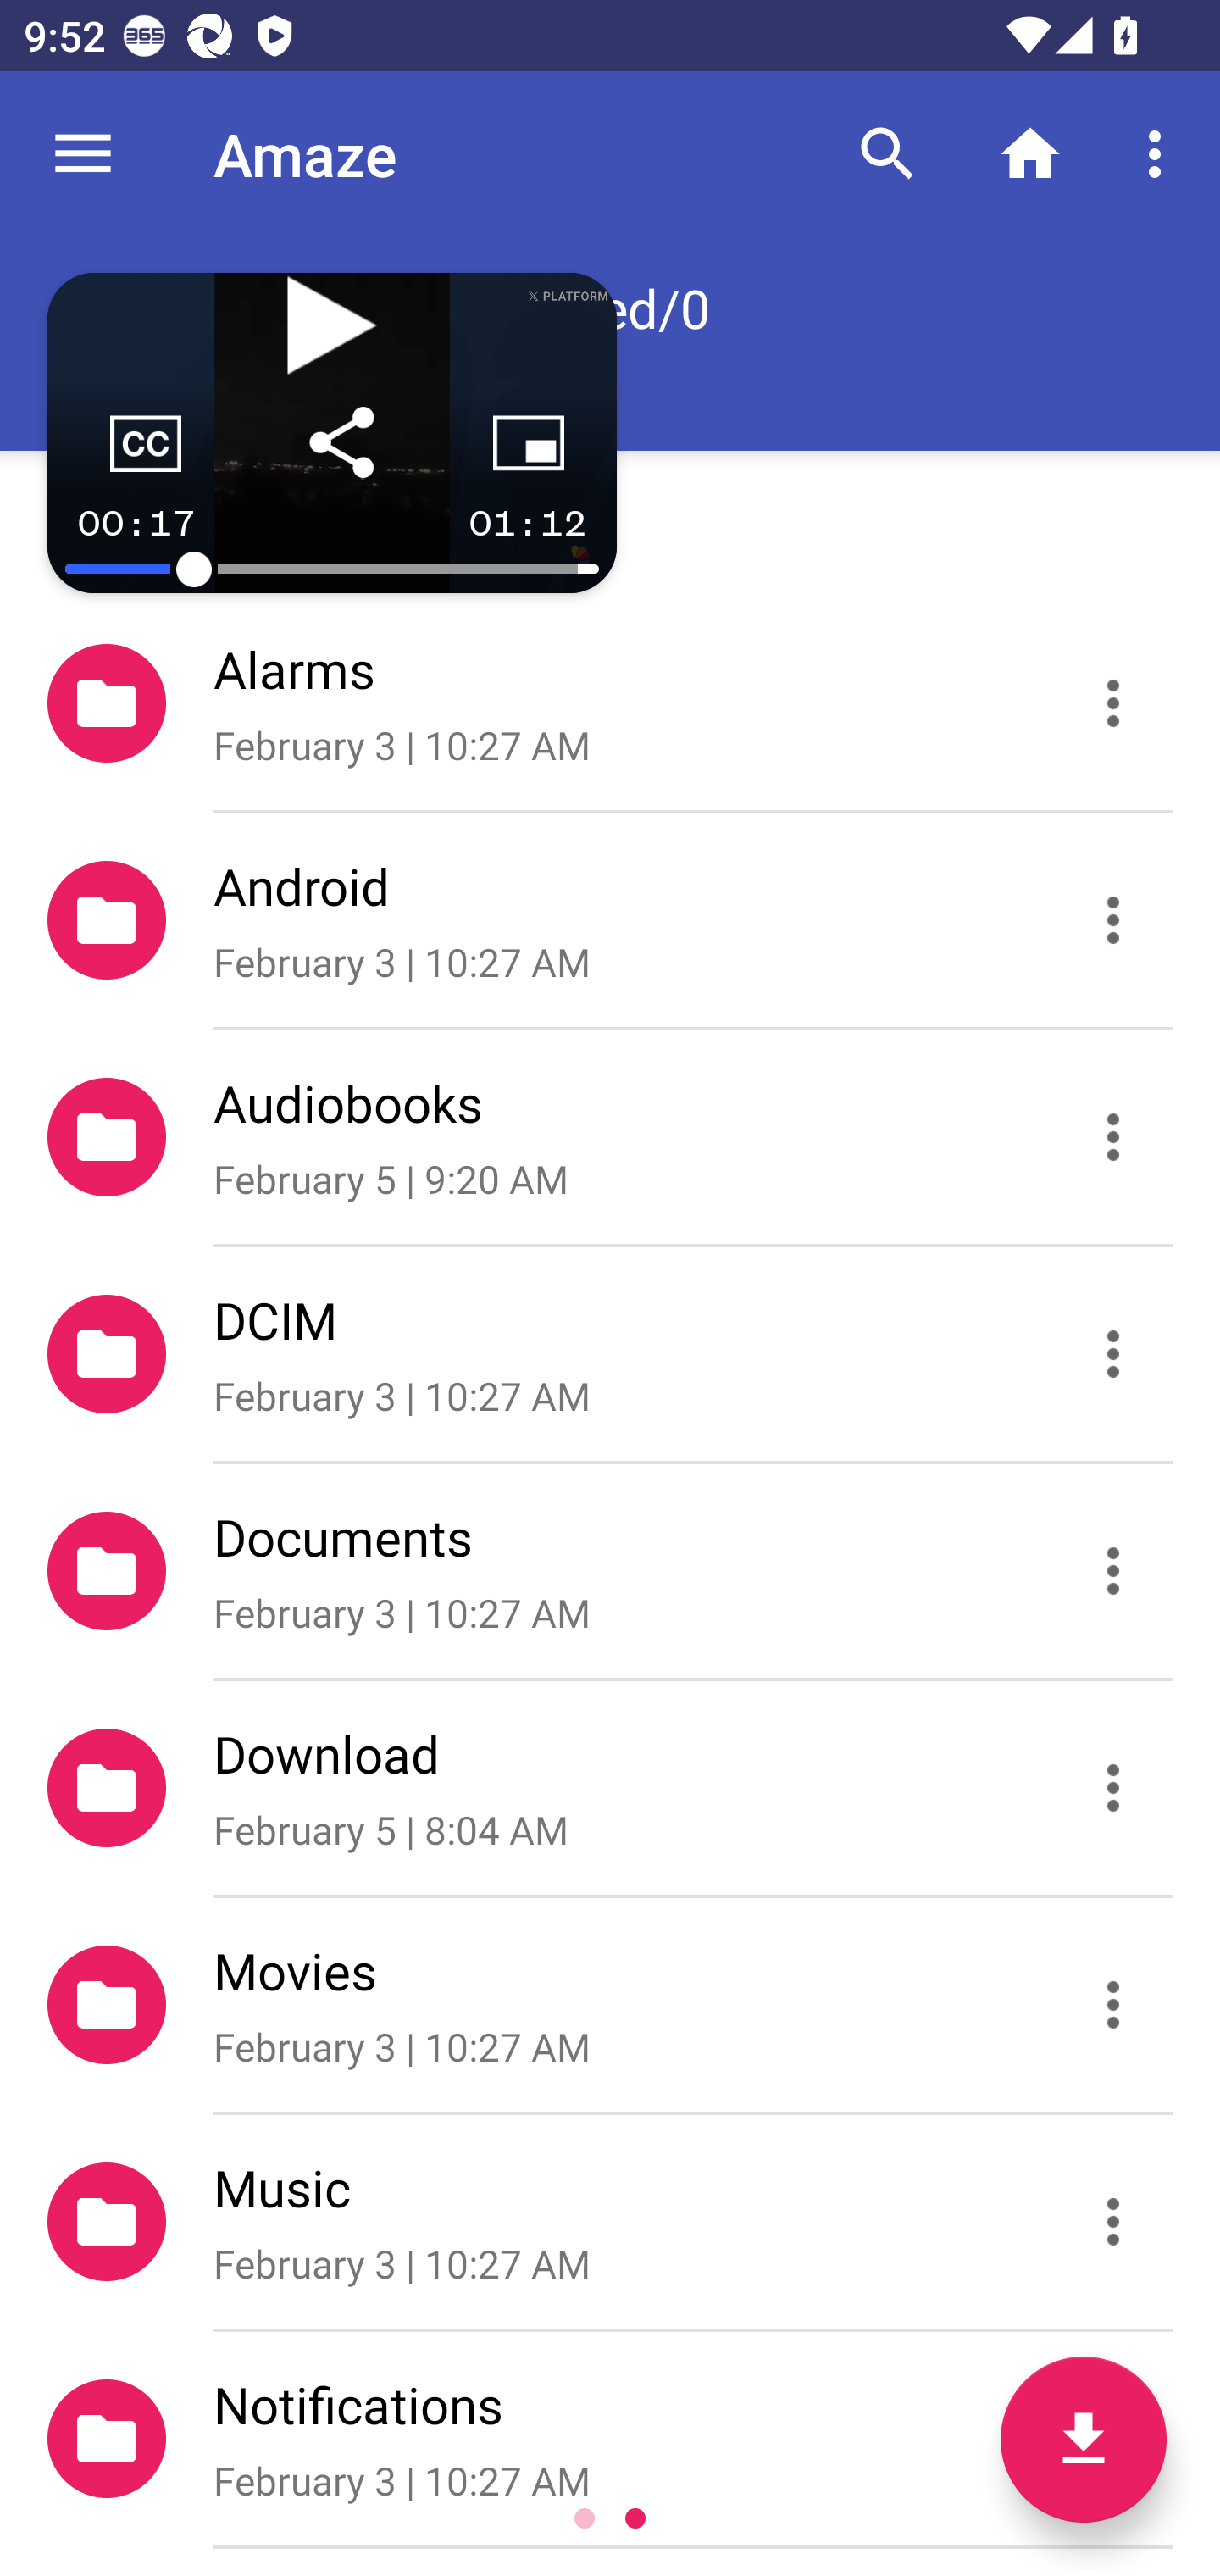 This screenshot has width=1220, height=2576. Describe the element at coordinates (610, 2438) in the screenshot. I see `Notifications February 3 | 10:27 AM` at that location.